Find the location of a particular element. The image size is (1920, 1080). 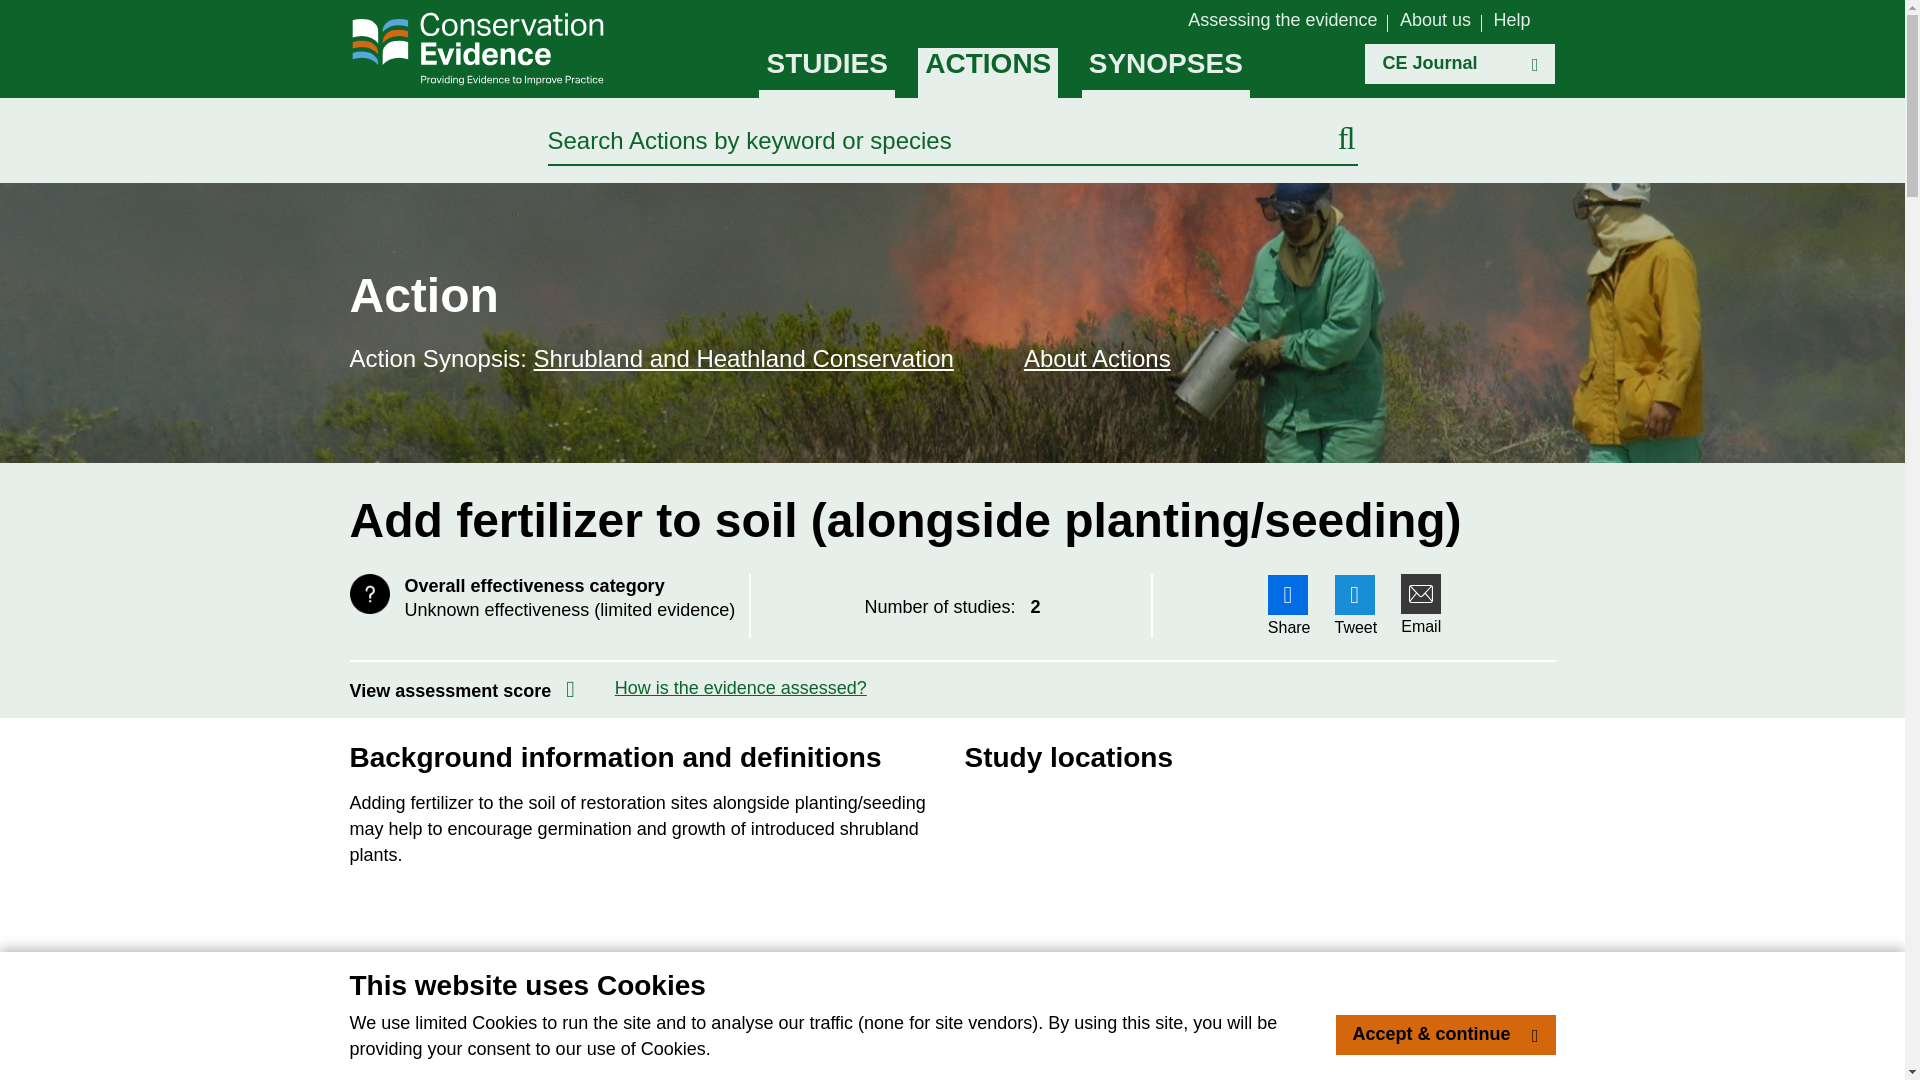

Help is located at coordinates (1512, 20).